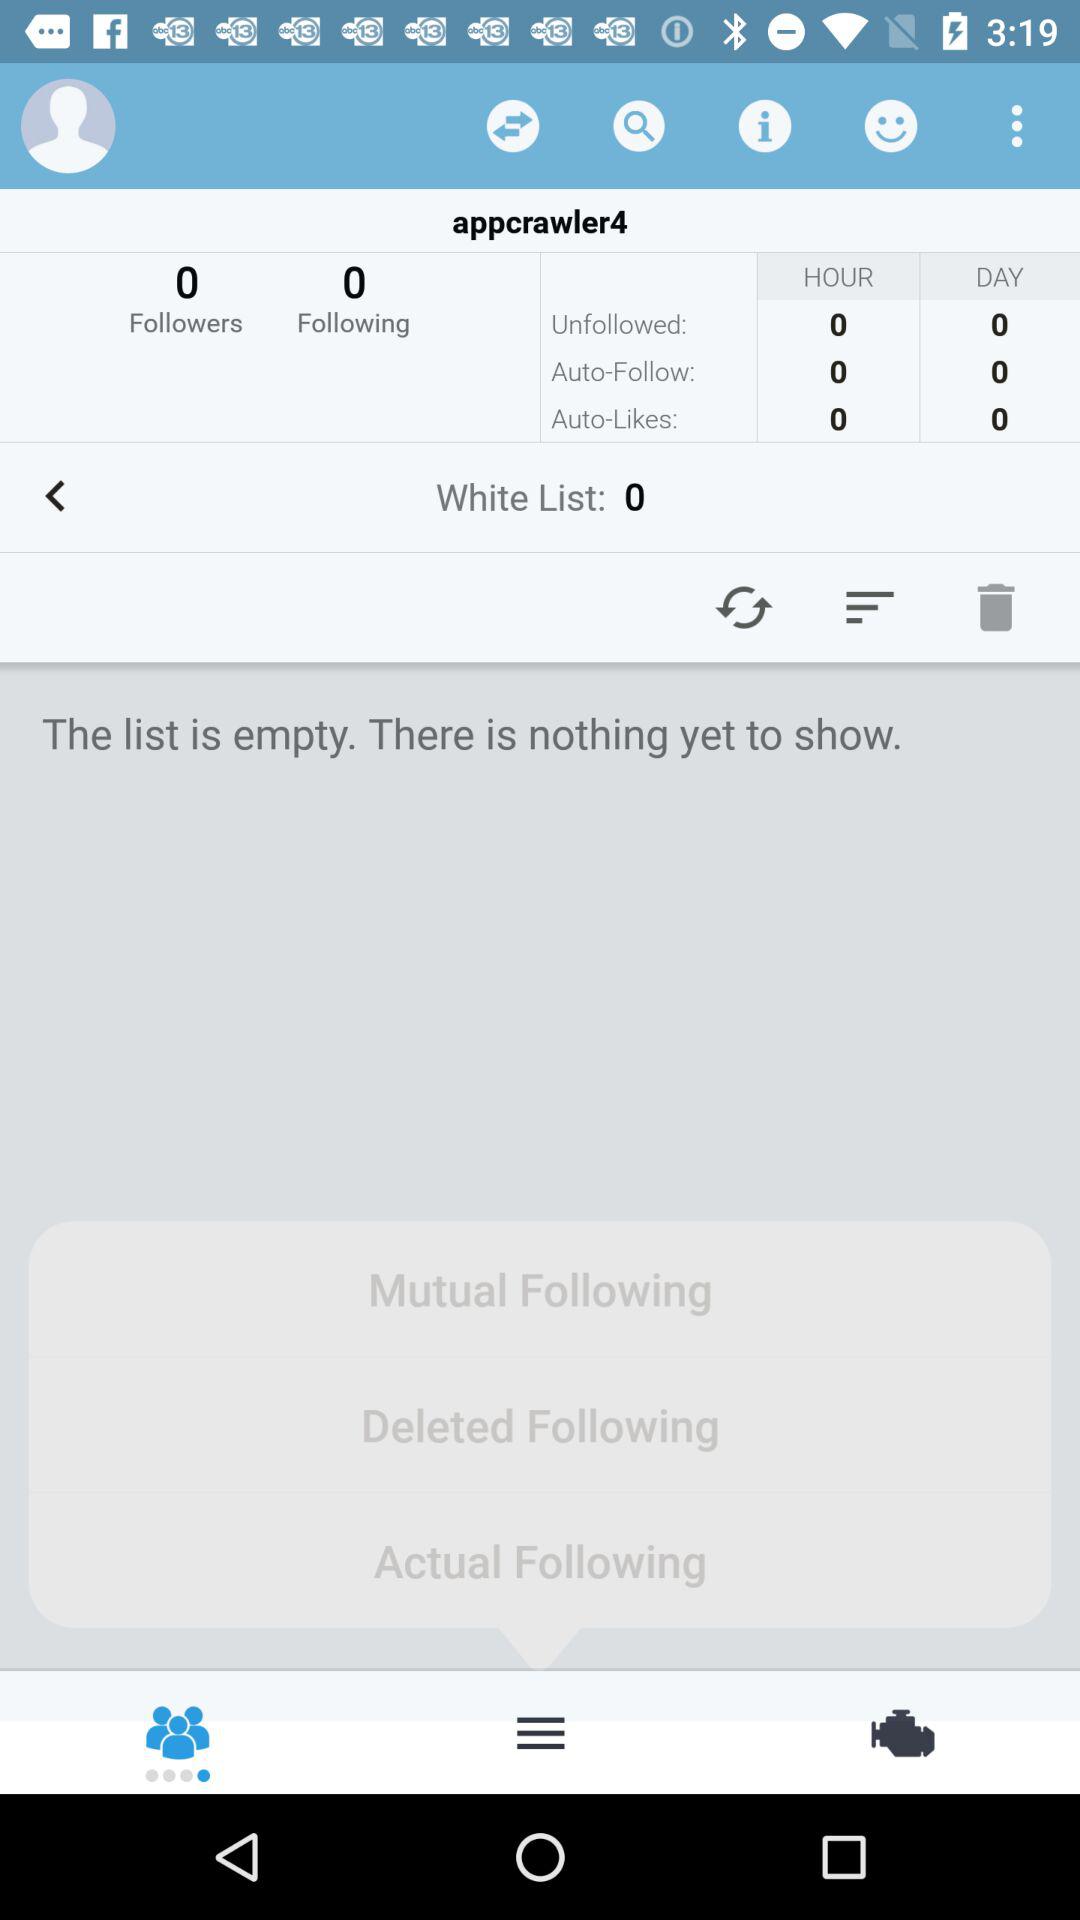  What do you see at coordinates (68, 126) in the screenshot?
I see `click the profile picture` at bounding box center [68, 126].